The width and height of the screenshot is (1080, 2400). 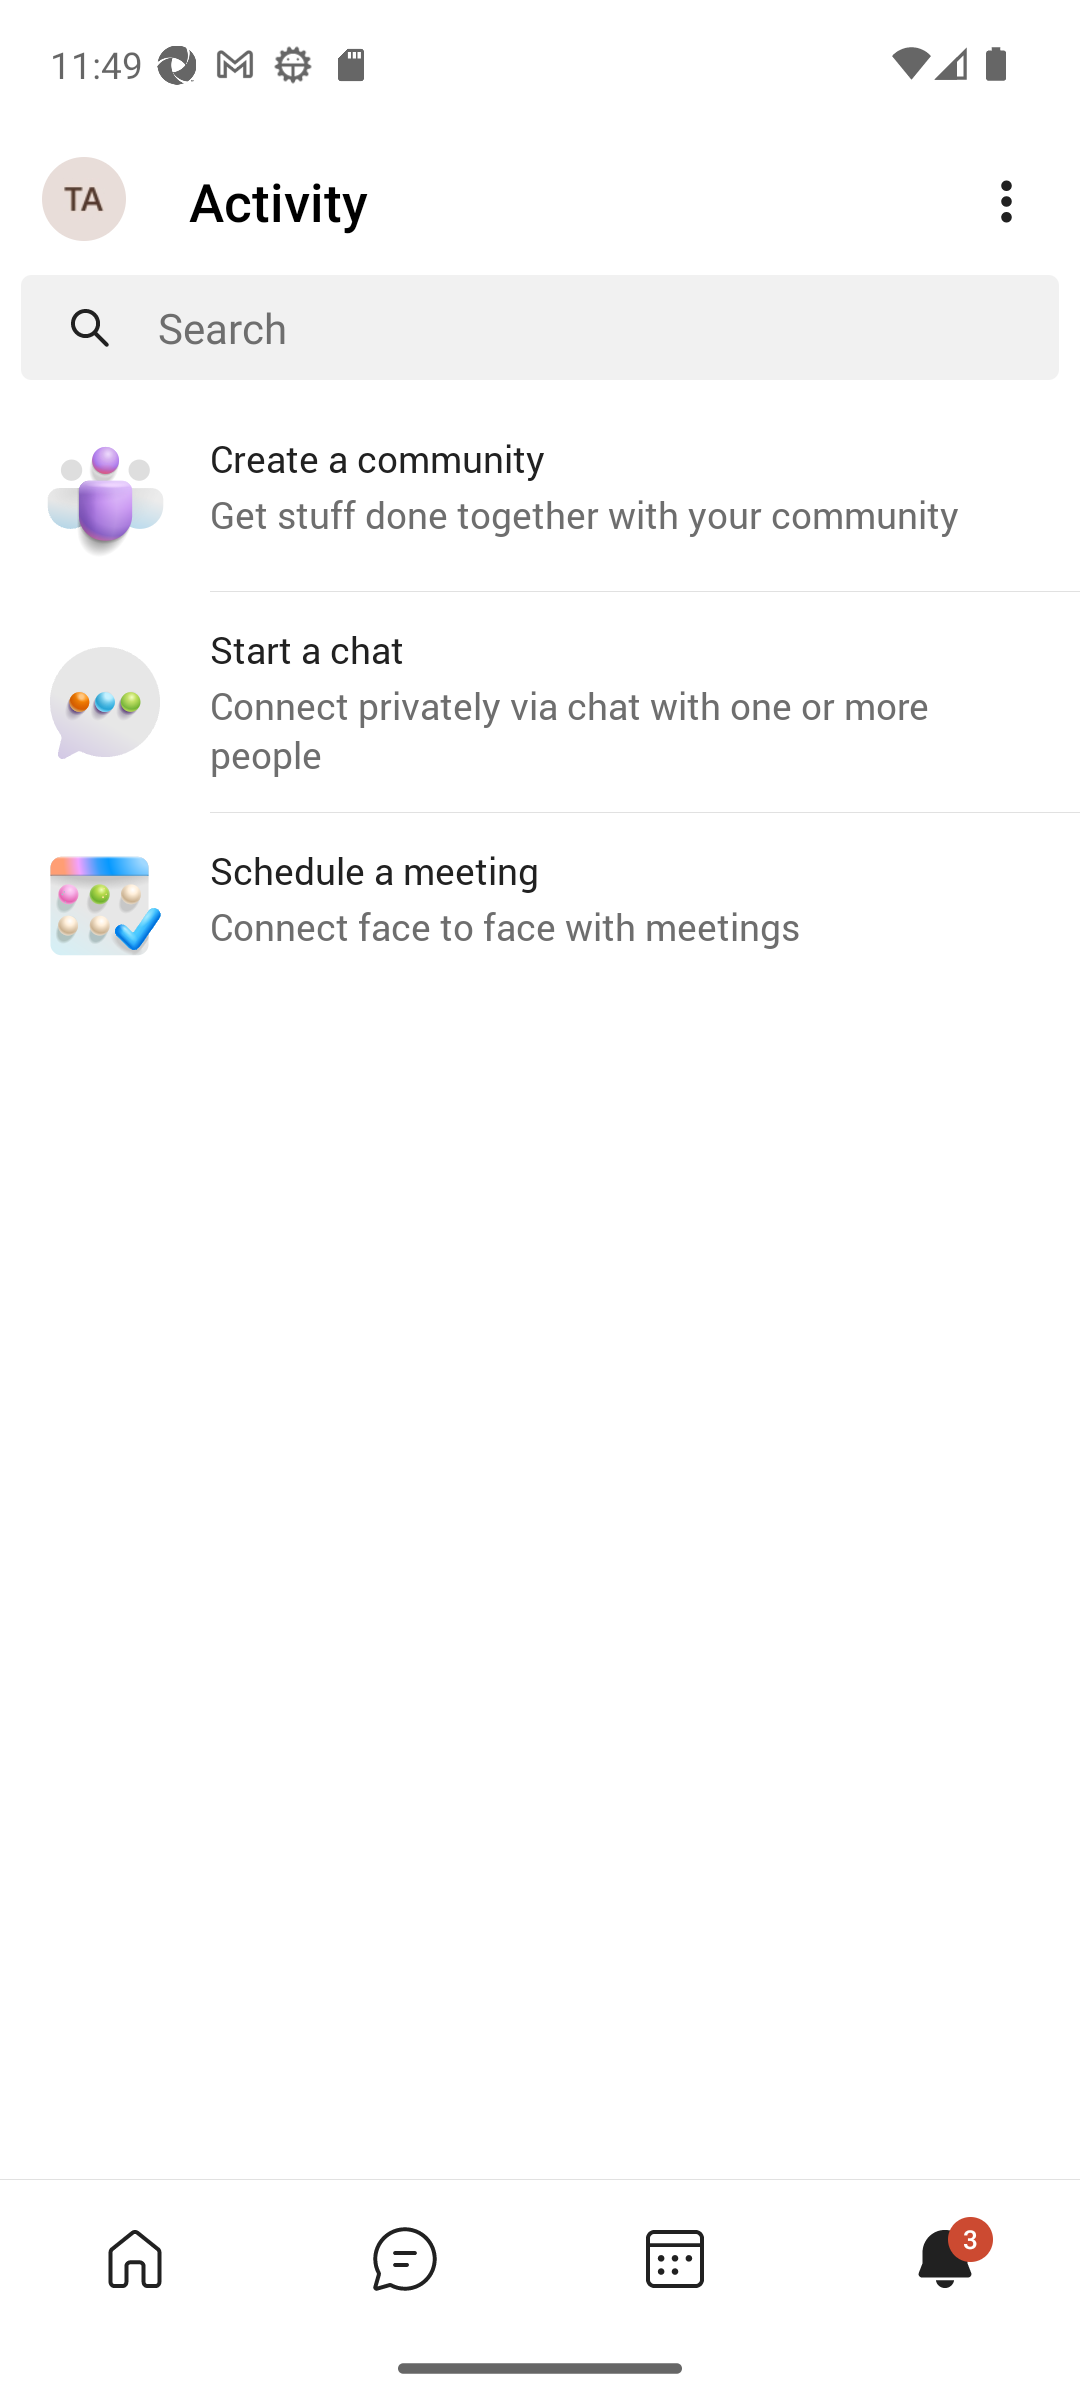 I want to click on Chat tab,2 of 4, not selected, so click(x=404, y=2258).